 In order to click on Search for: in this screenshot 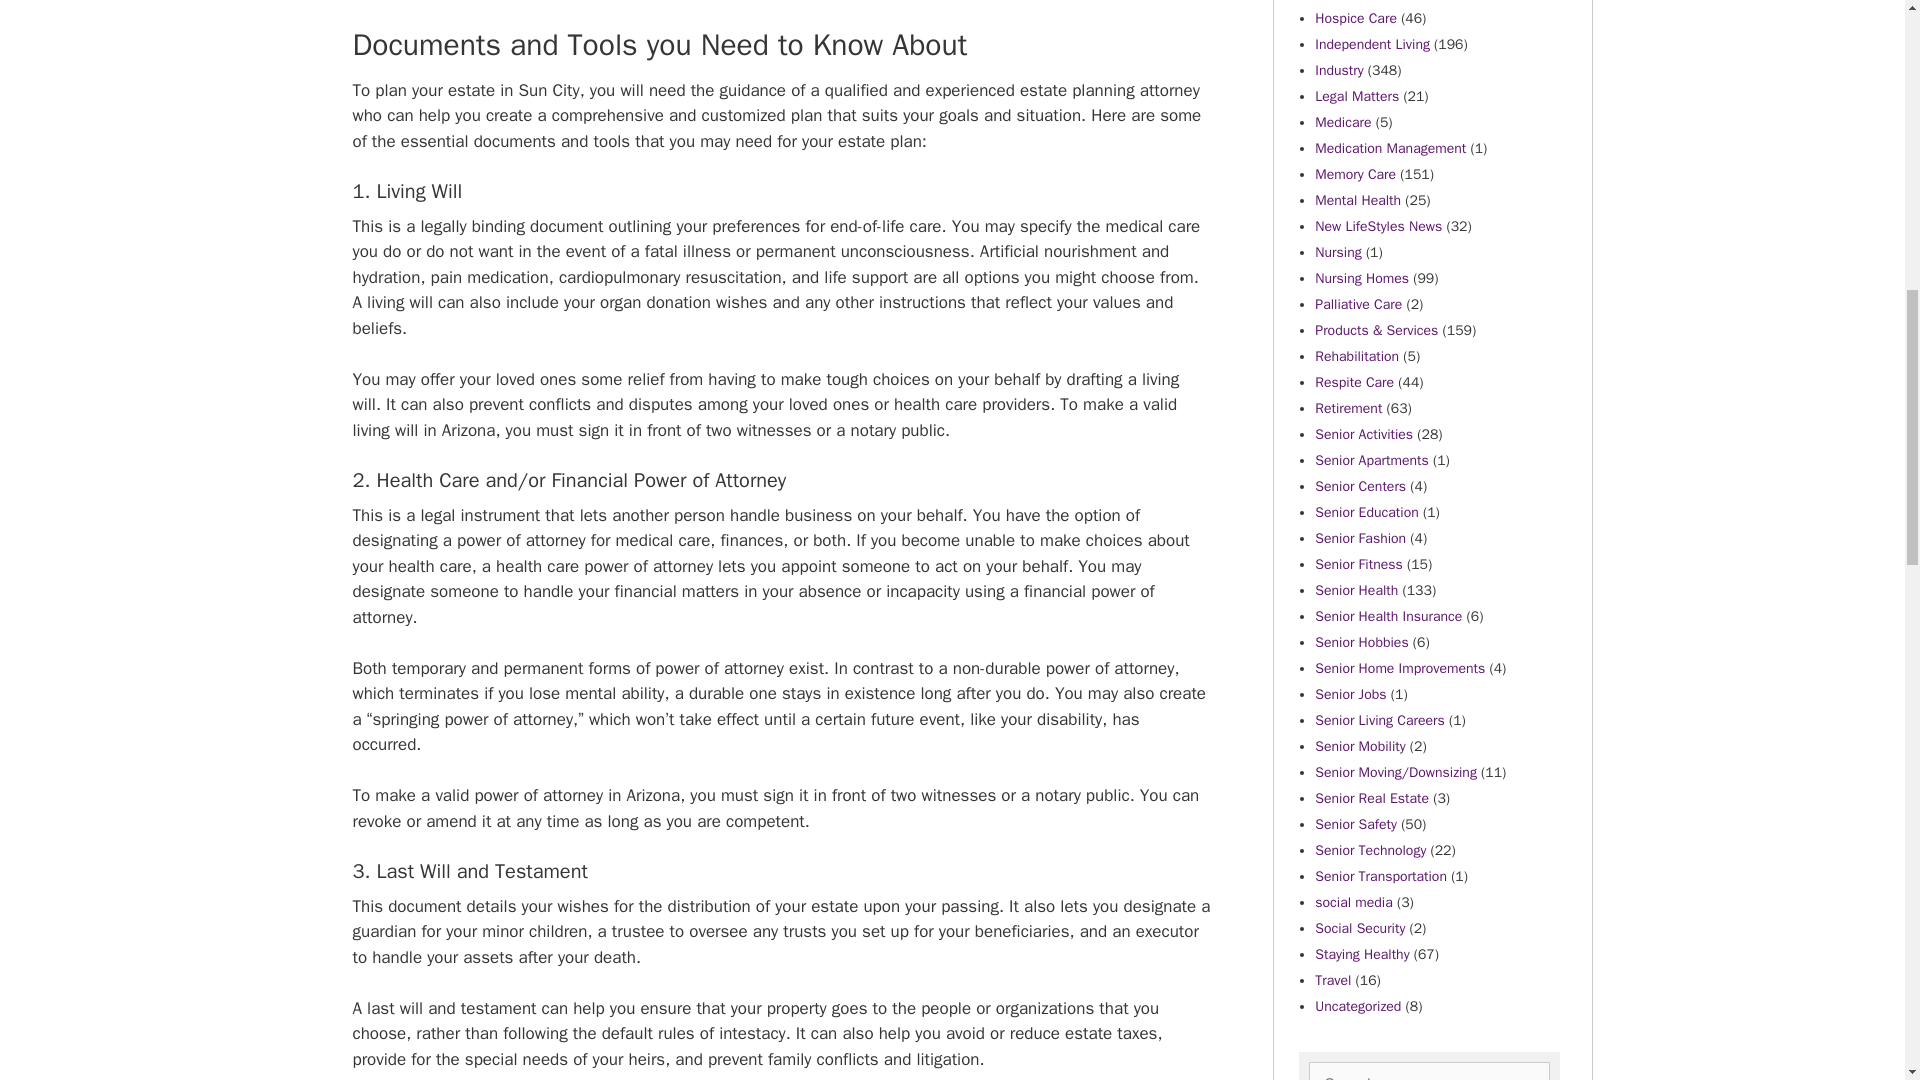, I will do `click(1428, 1070)`.